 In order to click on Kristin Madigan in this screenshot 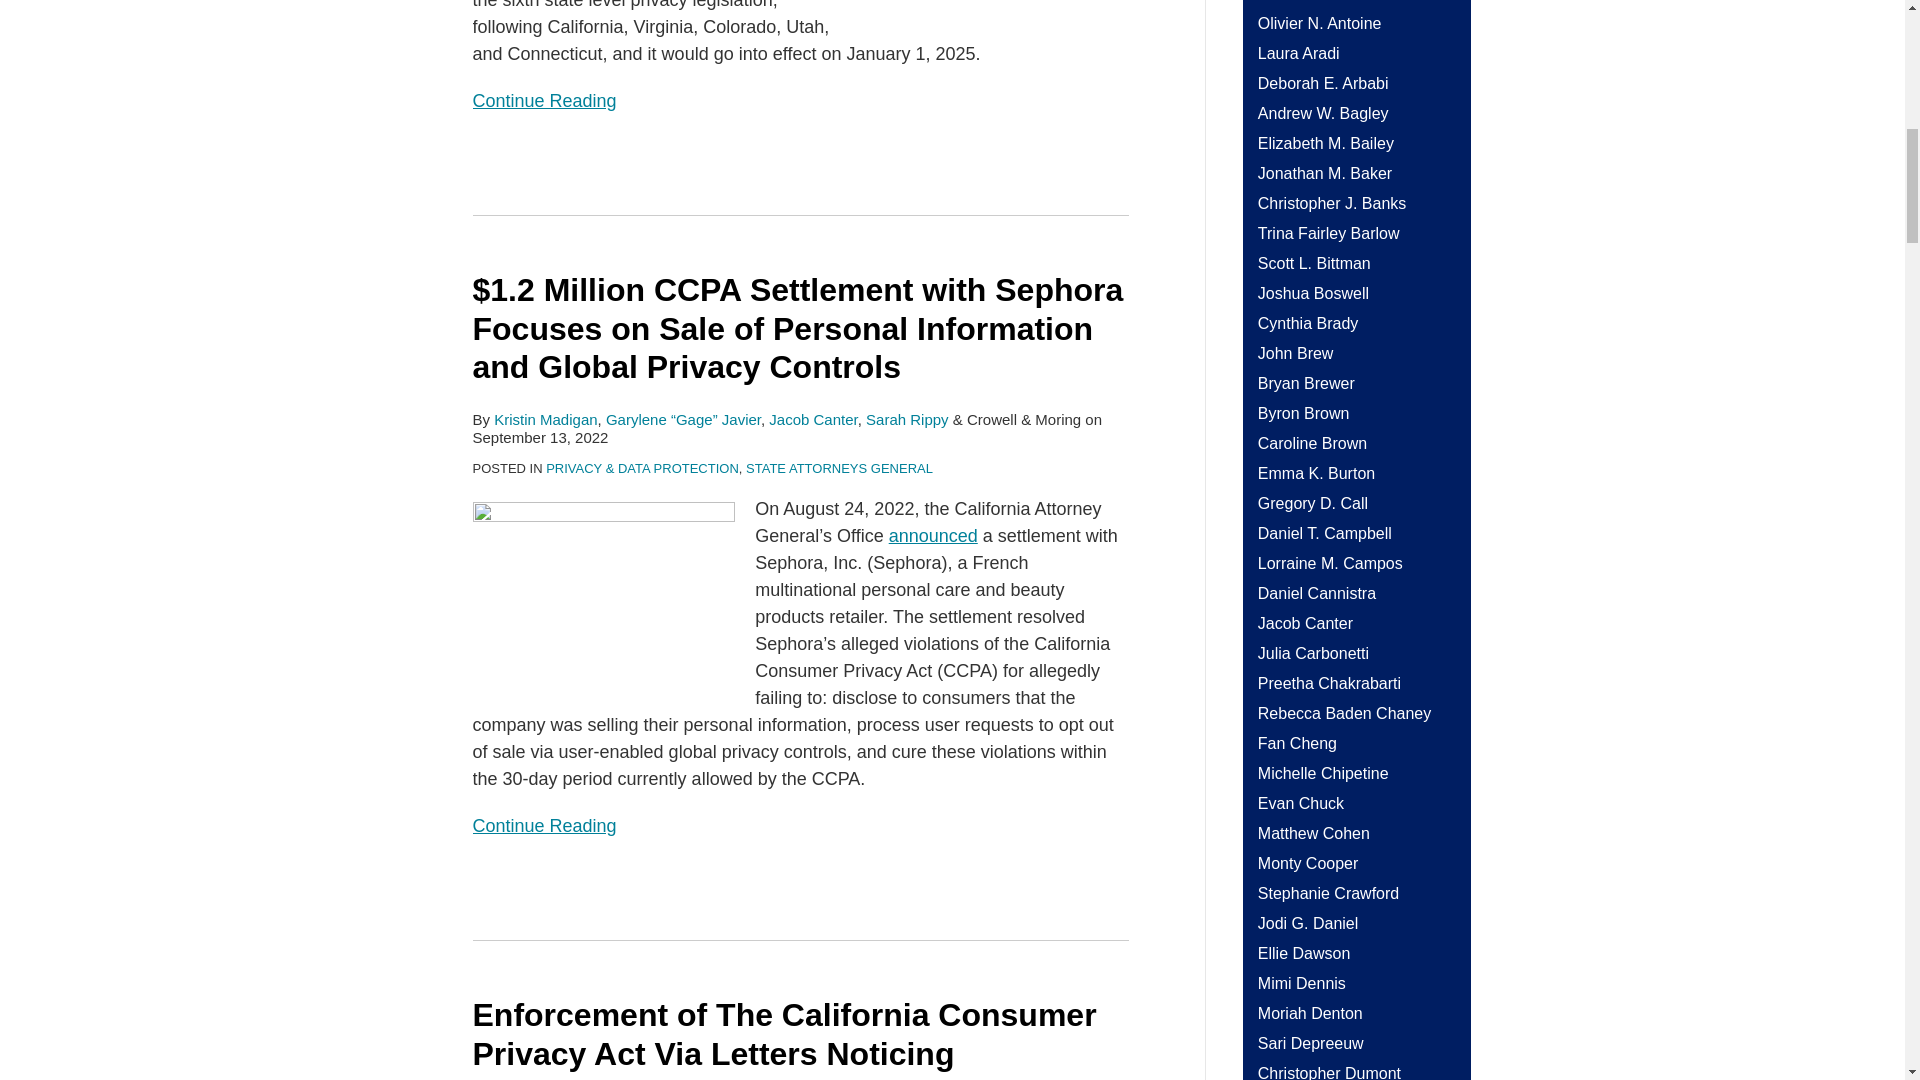, I will do `click(545, 419)`.